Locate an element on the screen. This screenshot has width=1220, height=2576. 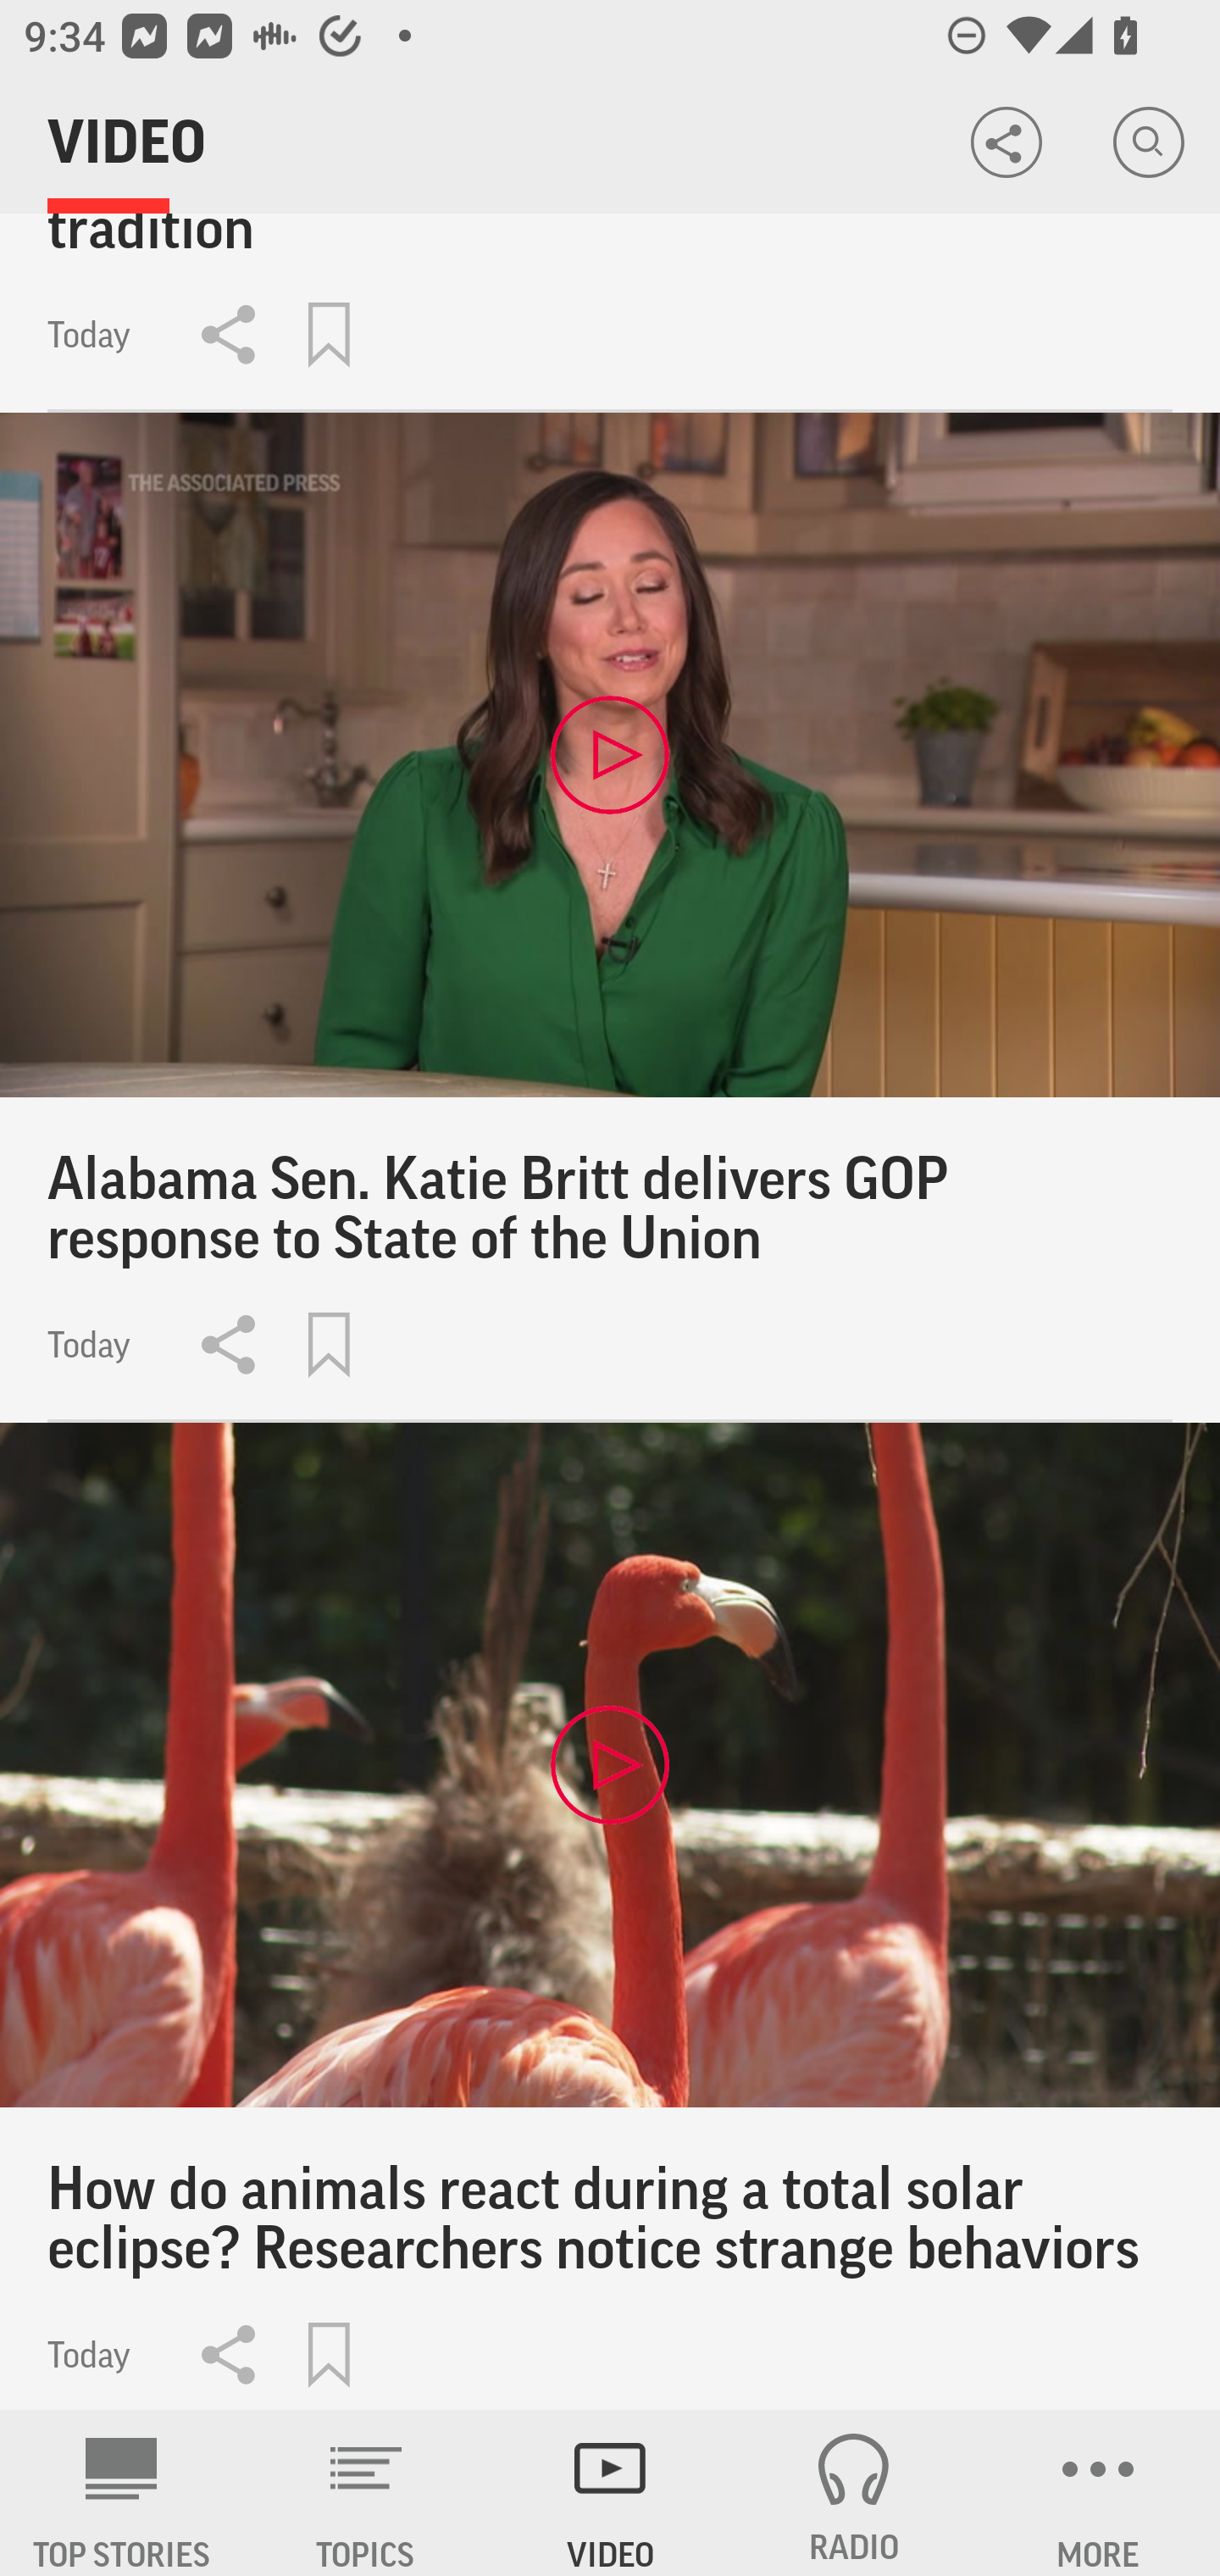
AP News TOP STORIES is located at coordinates (122, 2493).